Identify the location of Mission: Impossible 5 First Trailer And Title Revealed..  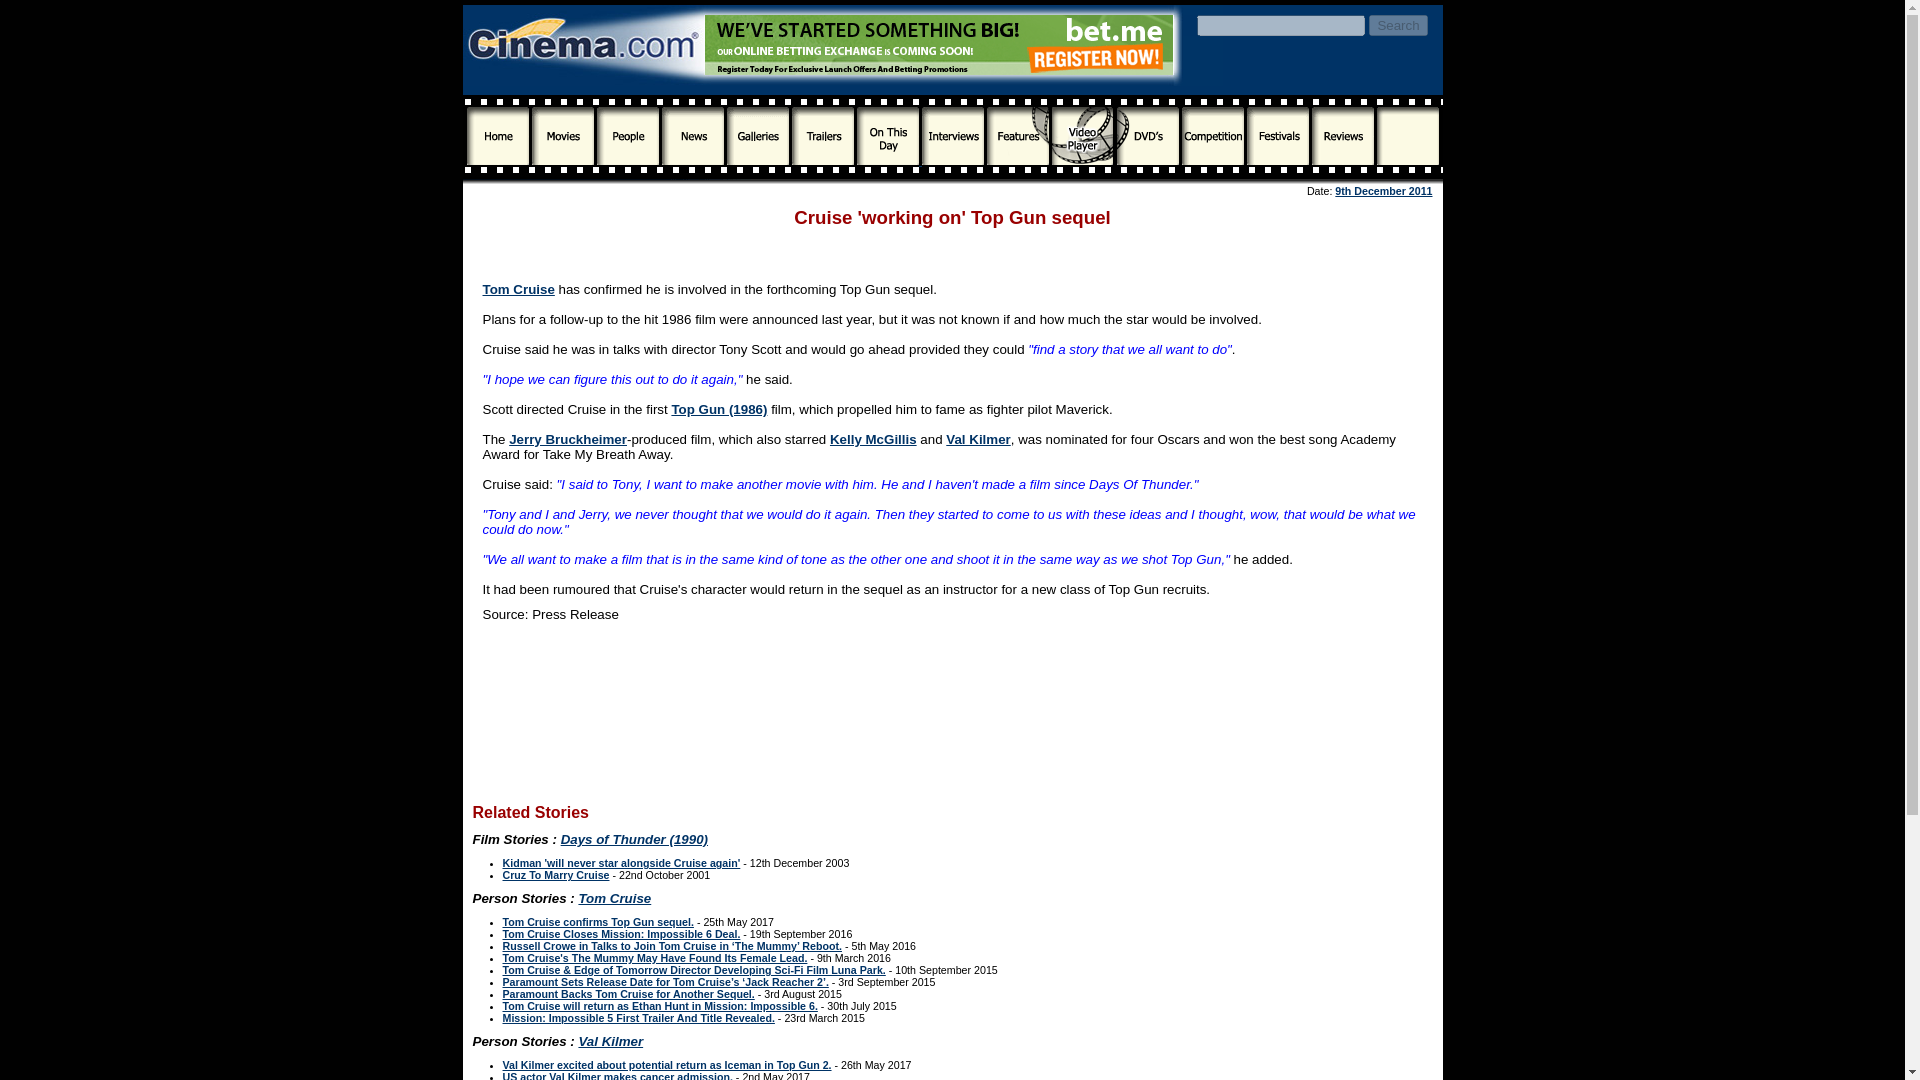
(637, 1017).